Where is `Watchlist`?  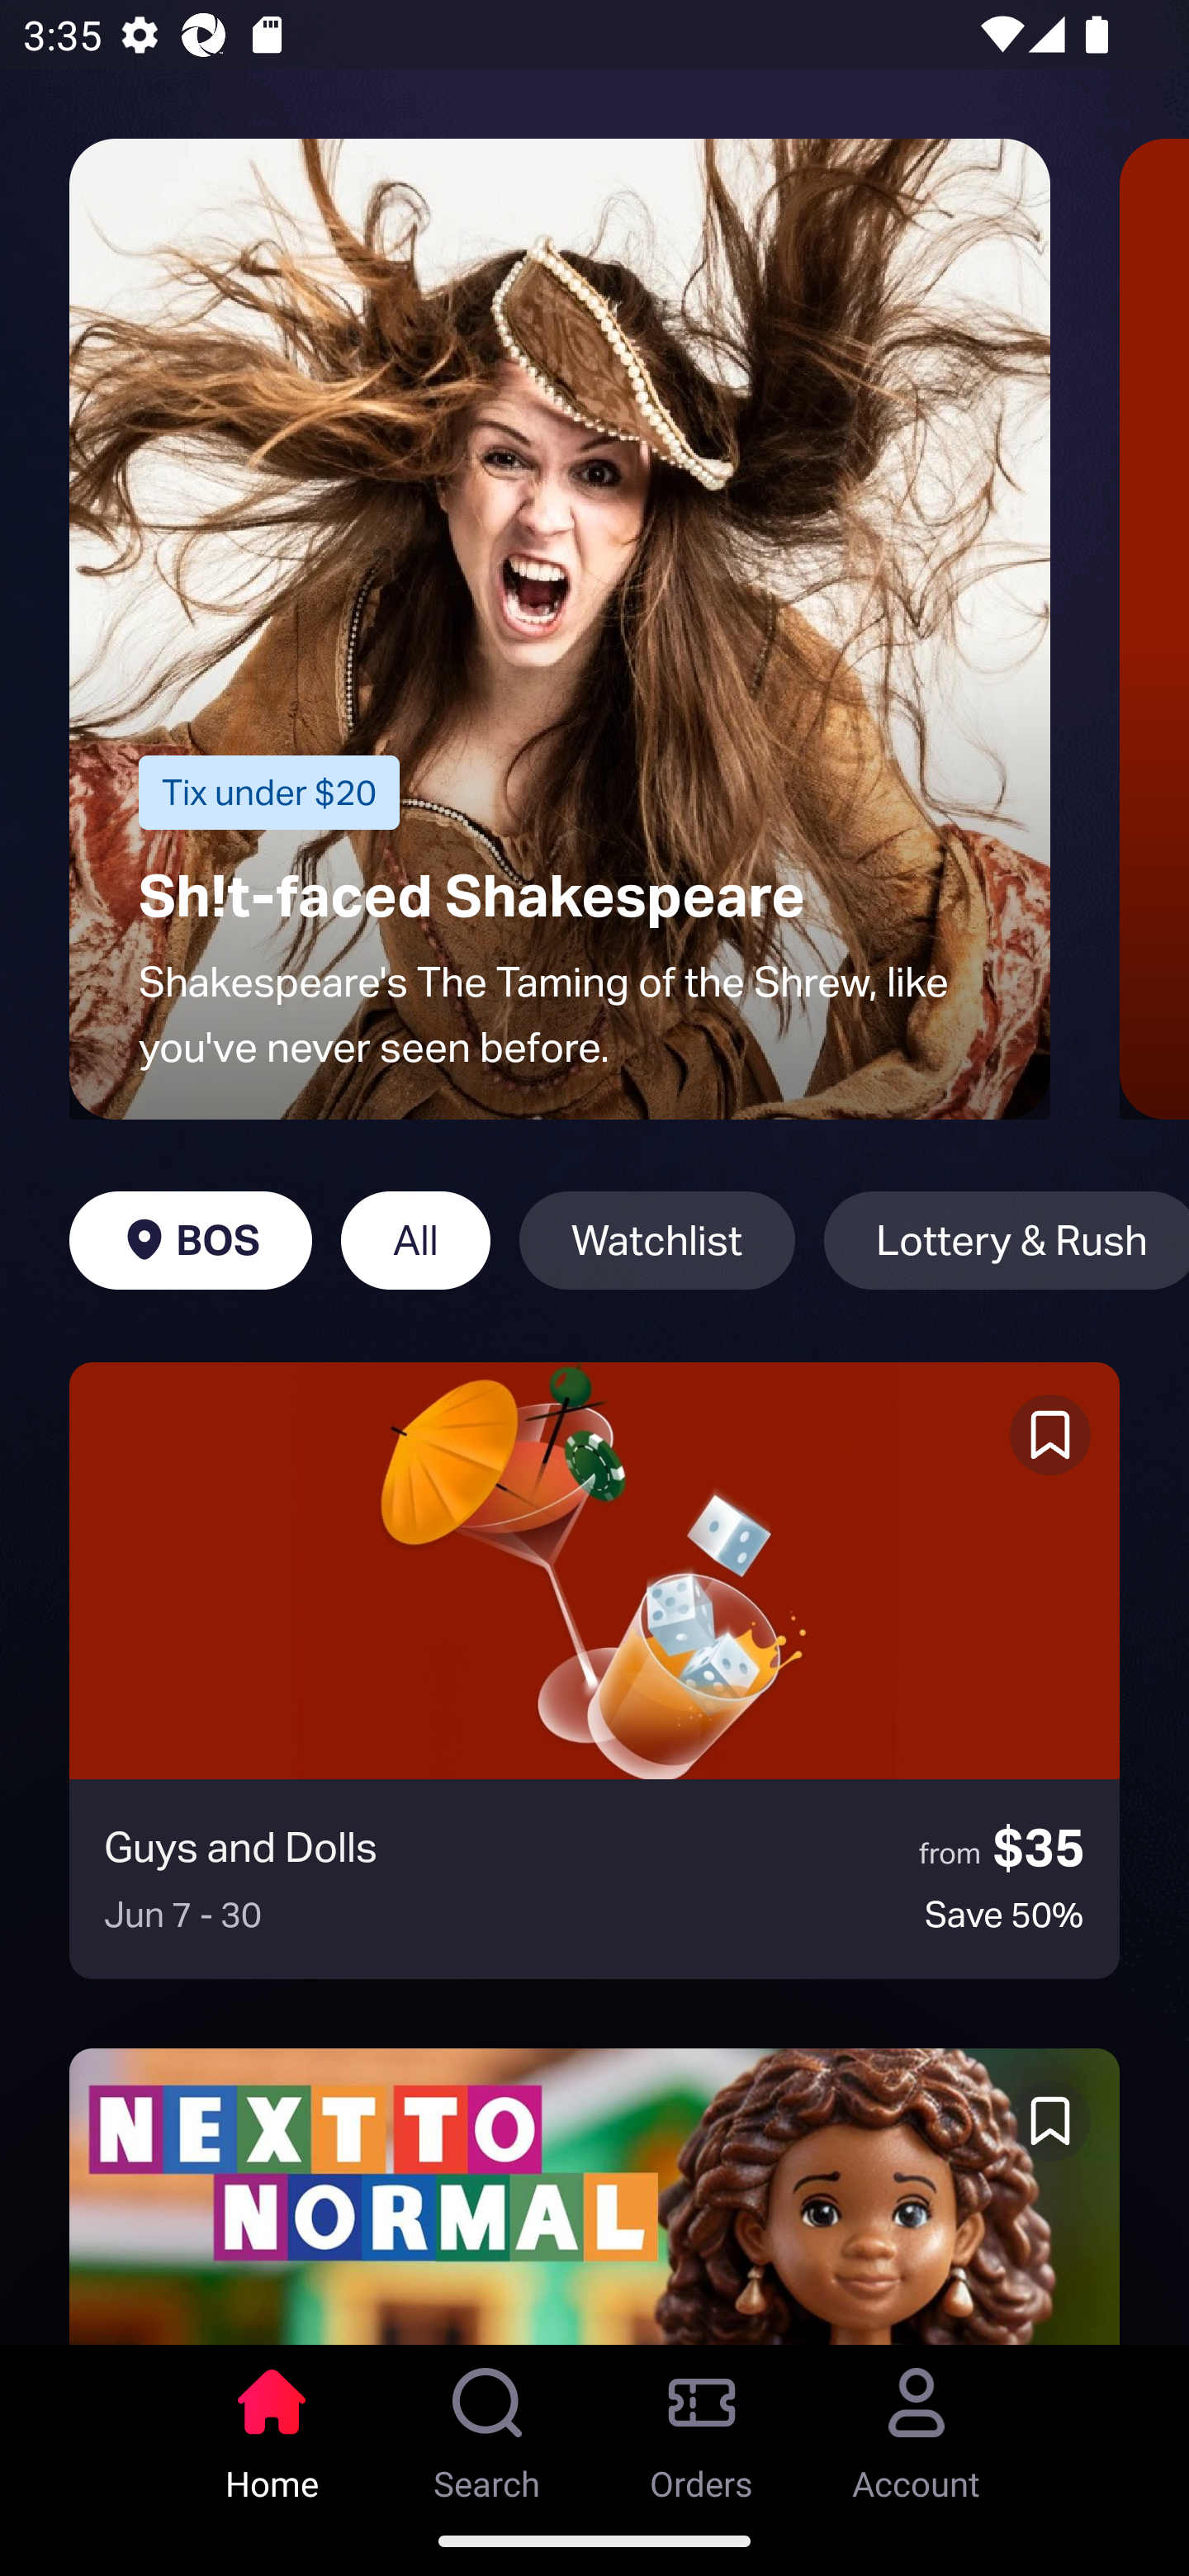
Watchlist is located at coordinates (657, 1240).